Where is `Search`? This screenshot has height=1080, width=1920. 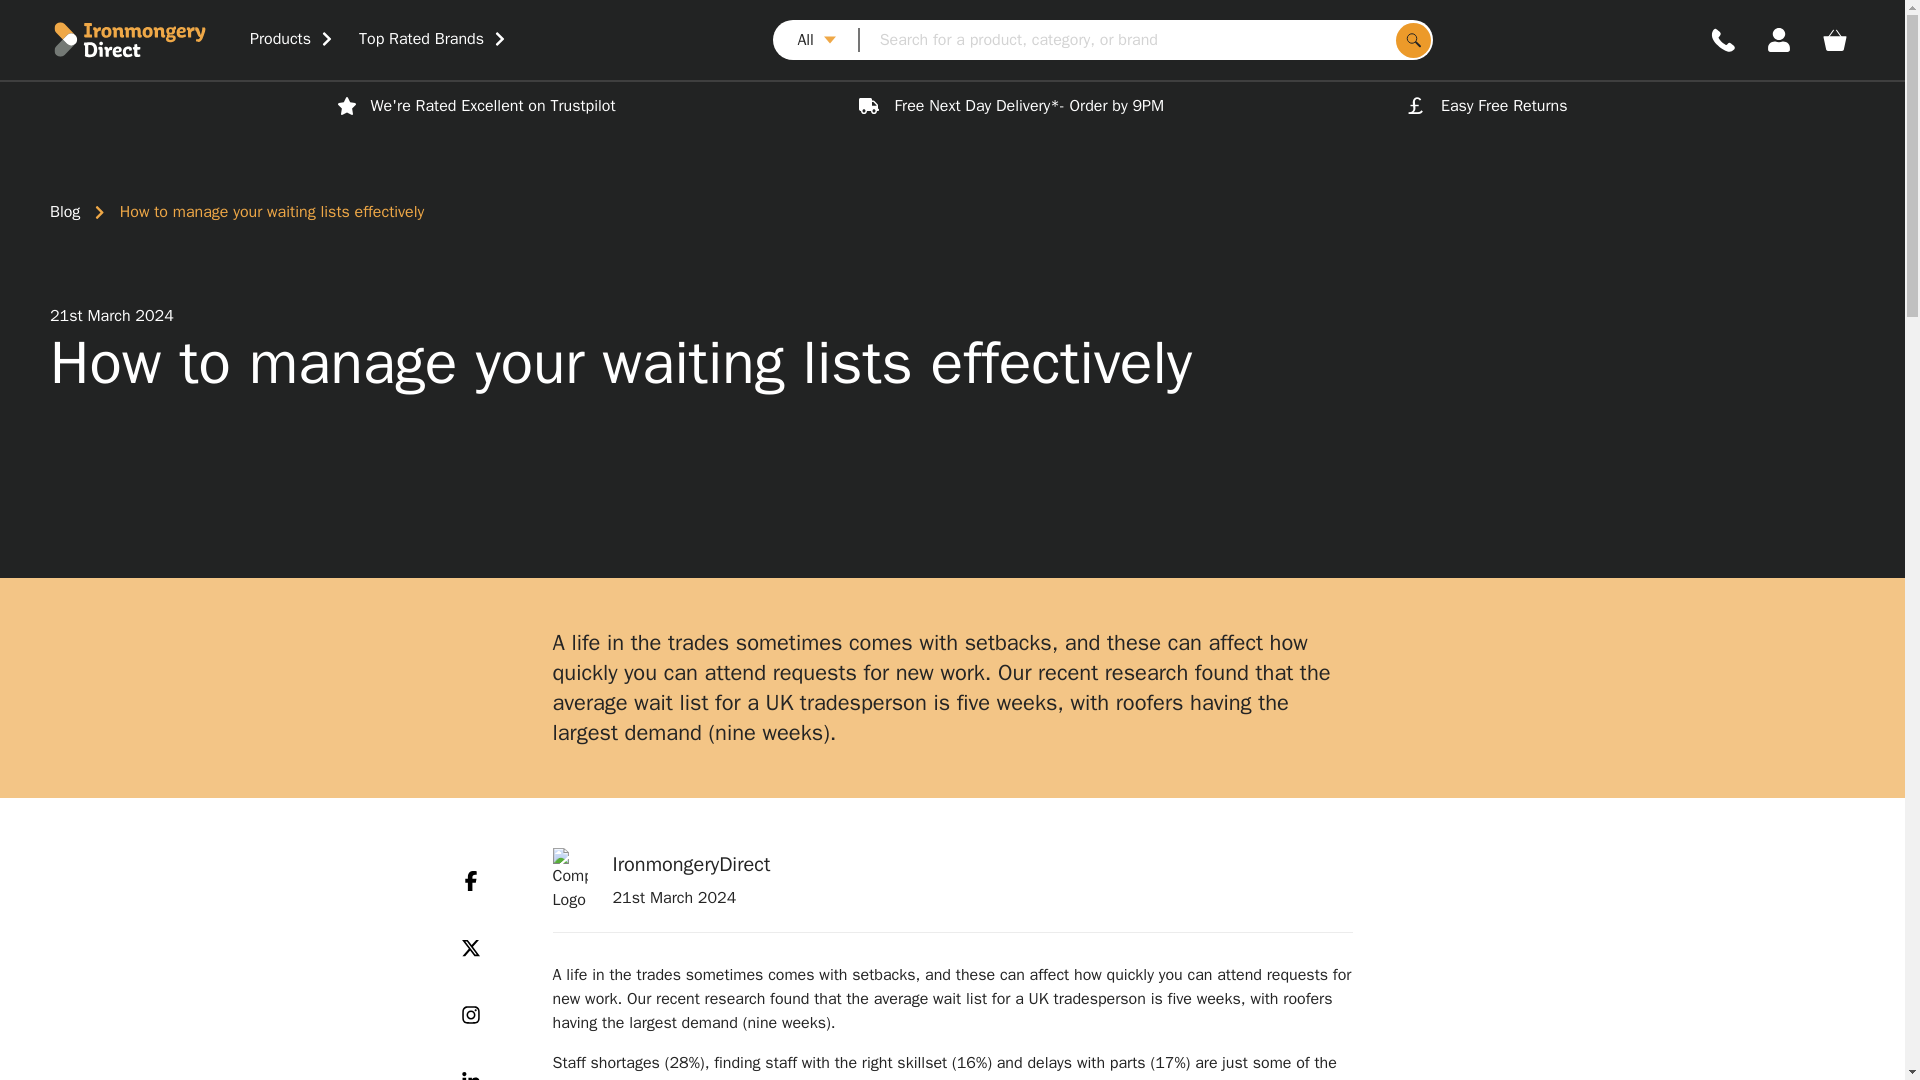
Search is located at coordinates (1412, 39).